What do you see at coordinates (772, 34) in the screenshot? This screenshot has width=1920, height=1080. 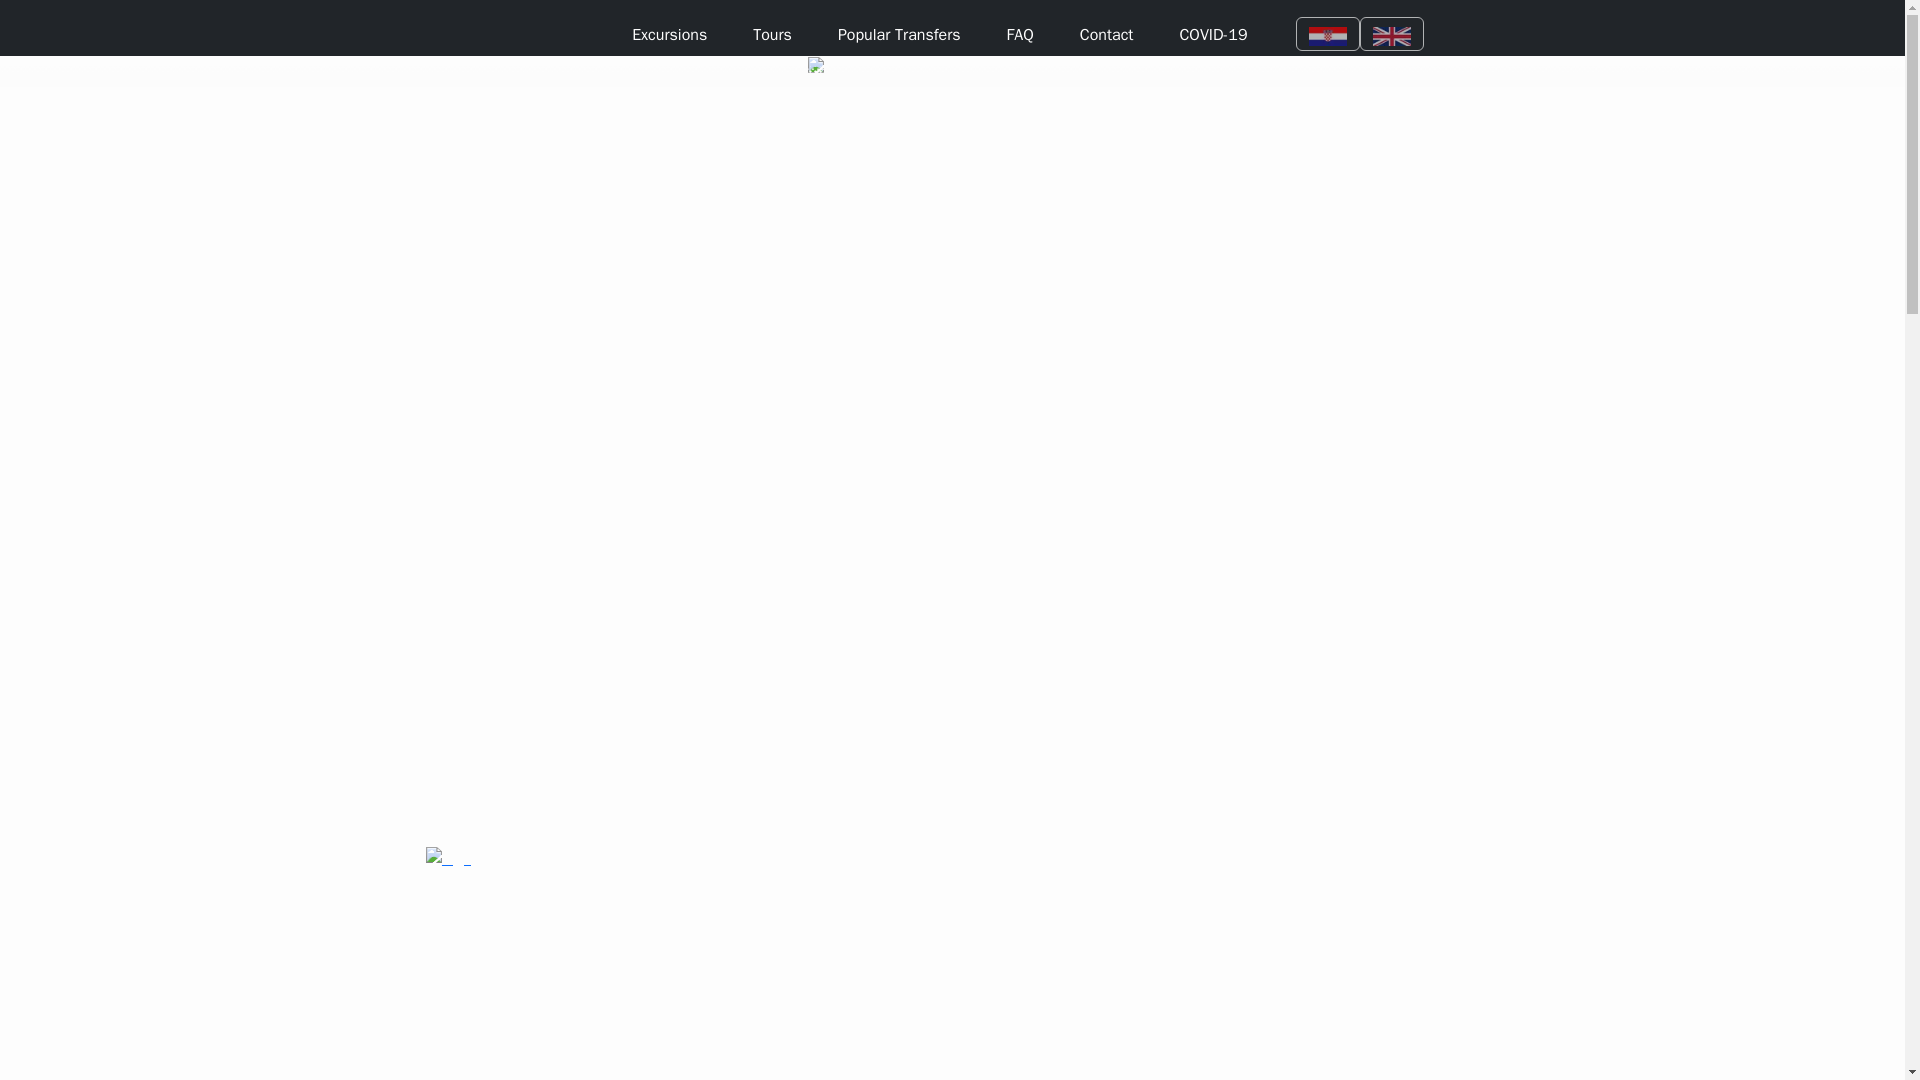 I see `Tours` at bounding box center [772, 34].